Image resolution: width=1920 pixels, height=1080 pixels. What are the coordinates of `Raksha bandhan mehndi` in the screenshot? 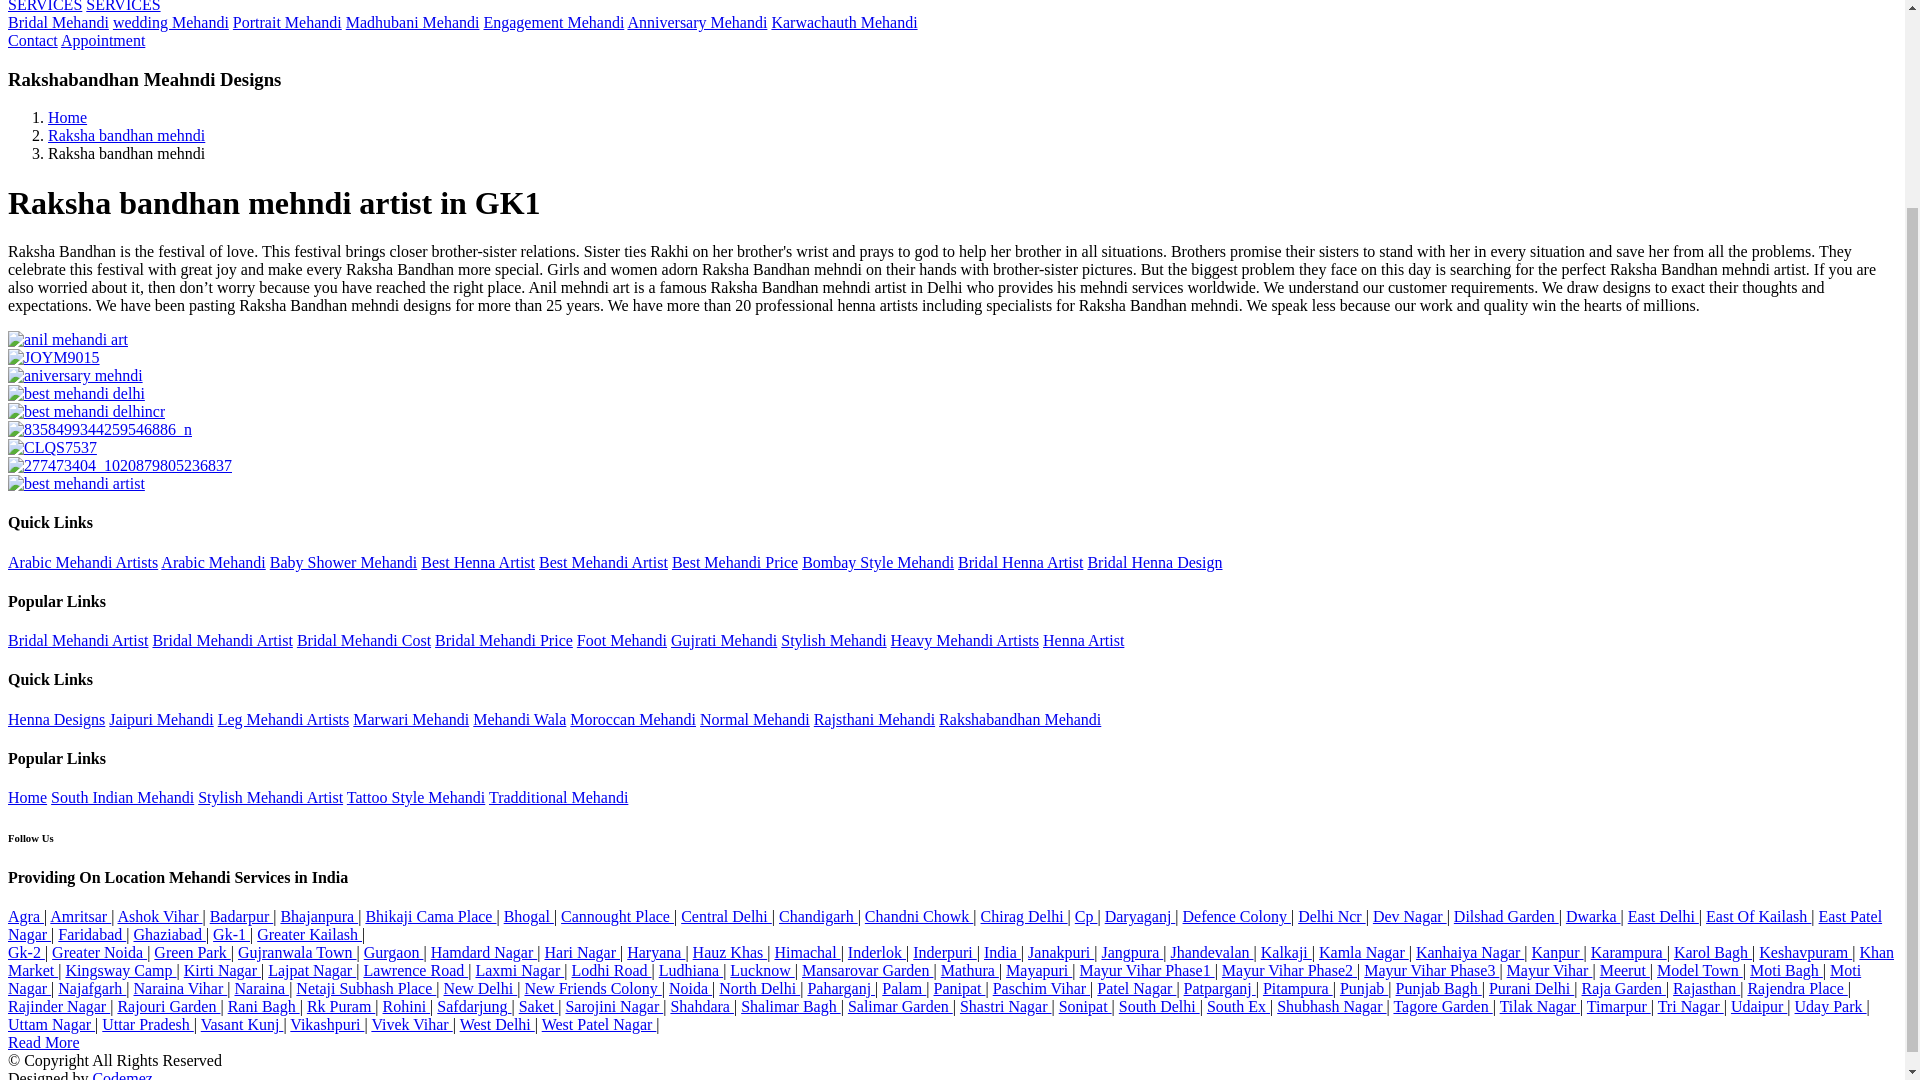 It's located at (126, 135).